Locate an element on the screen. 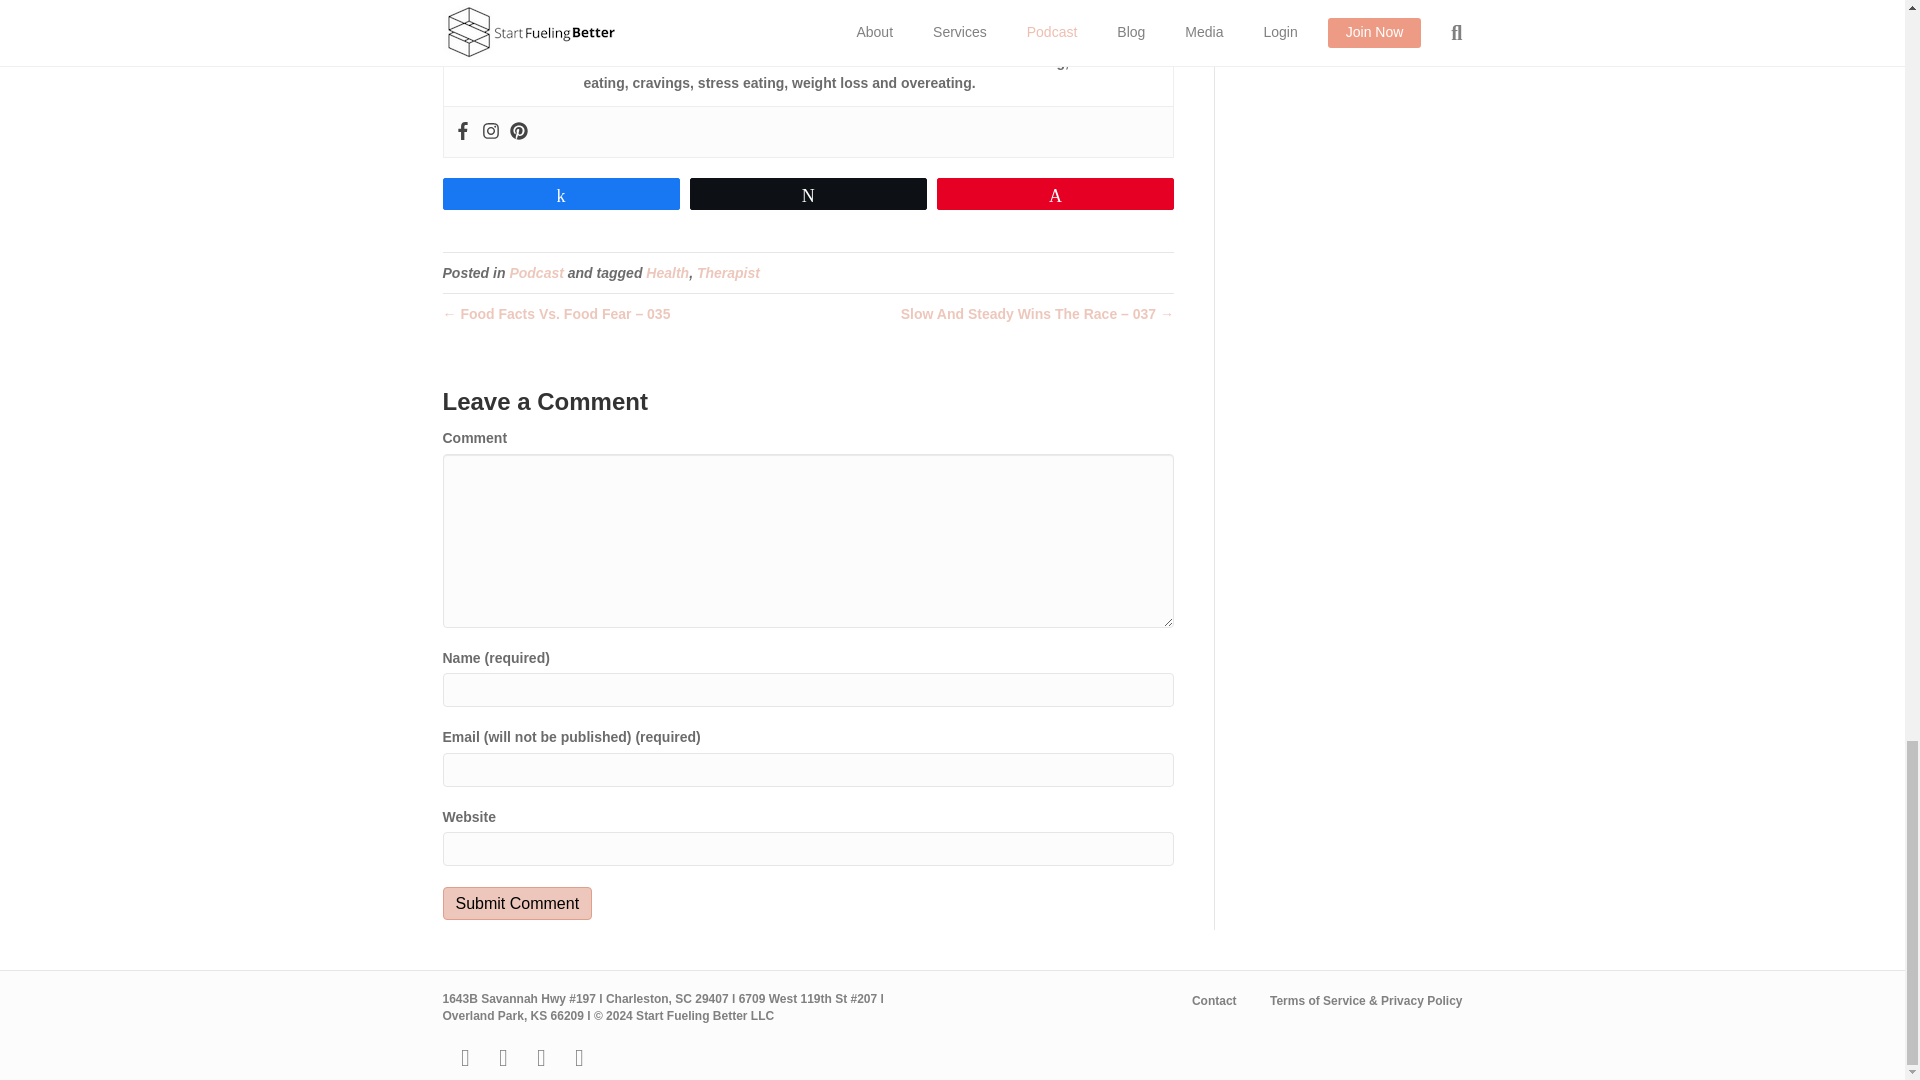  Instagram is located at coordinates (490, 132).